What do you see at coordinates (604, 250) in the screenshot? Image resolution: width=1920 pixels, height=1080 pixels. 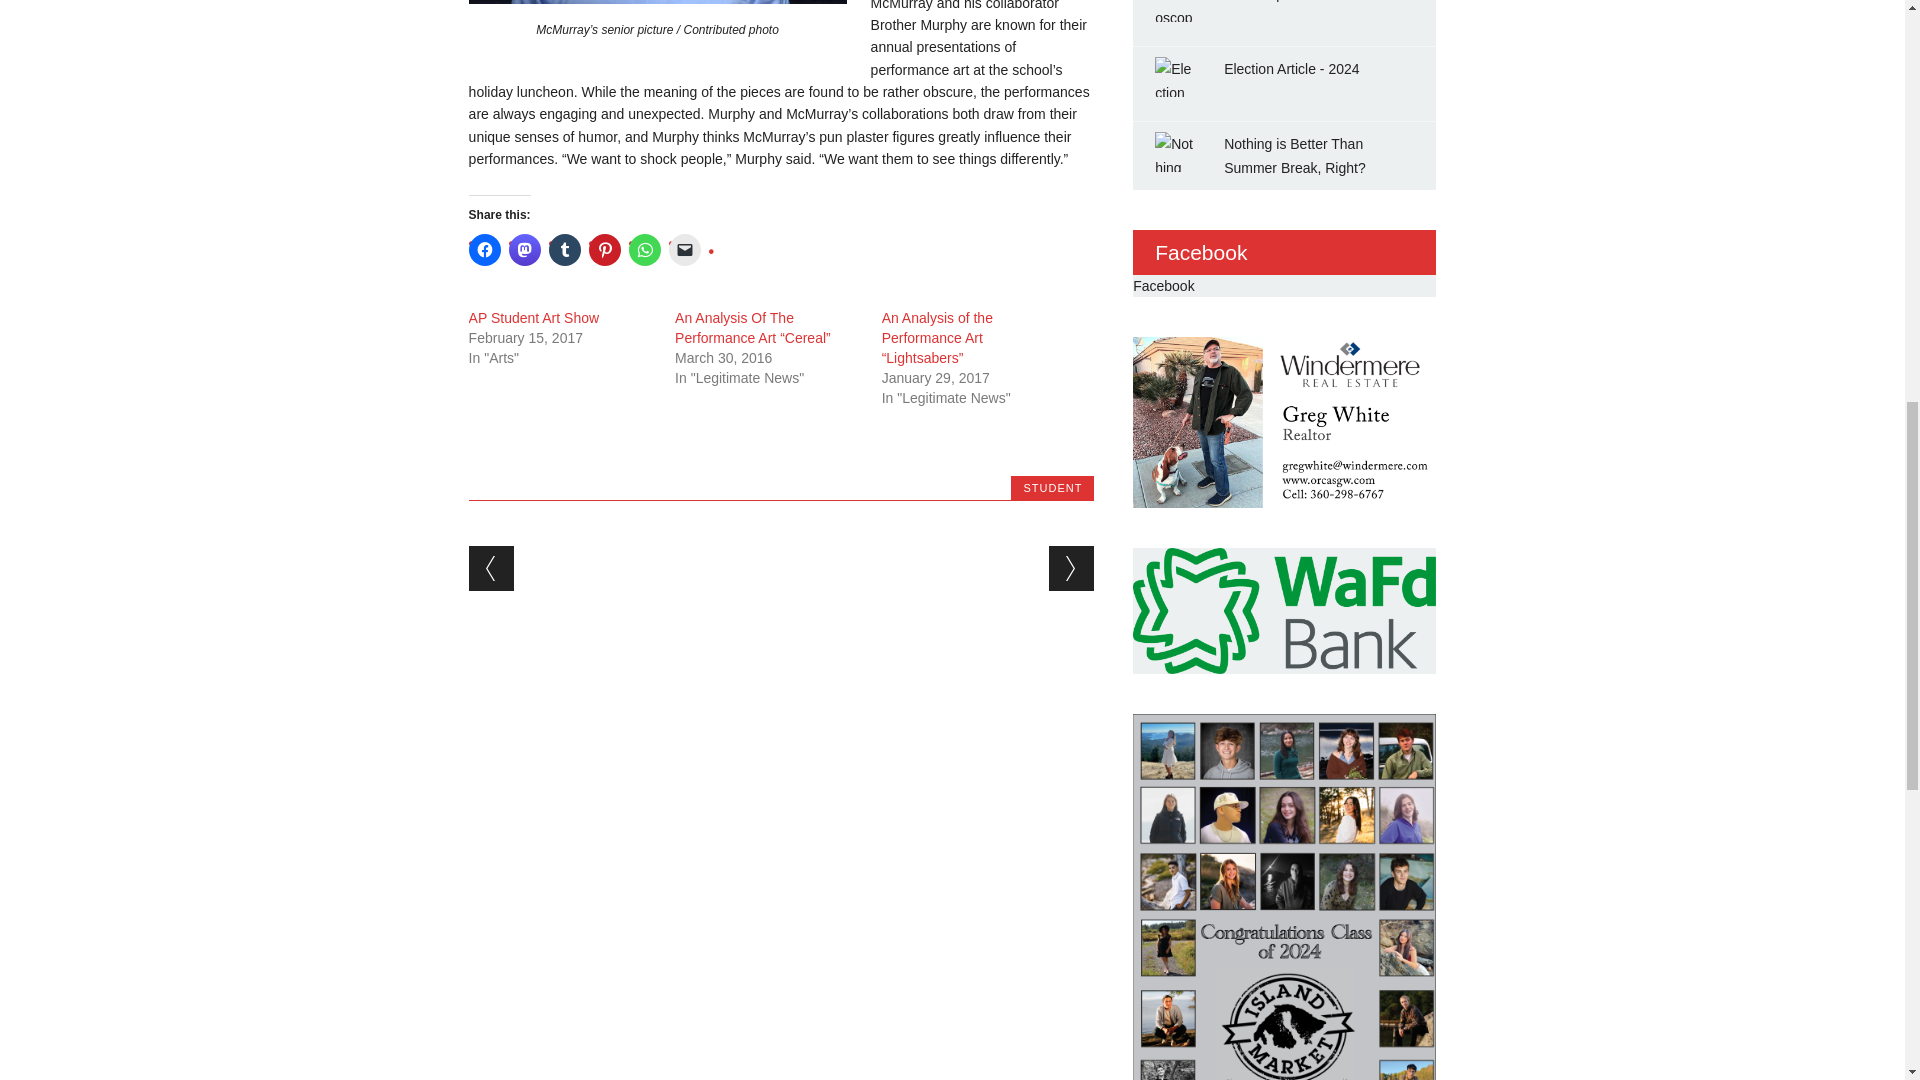 I see `Click to share on Pinterest` at bounding box center [604, 250].